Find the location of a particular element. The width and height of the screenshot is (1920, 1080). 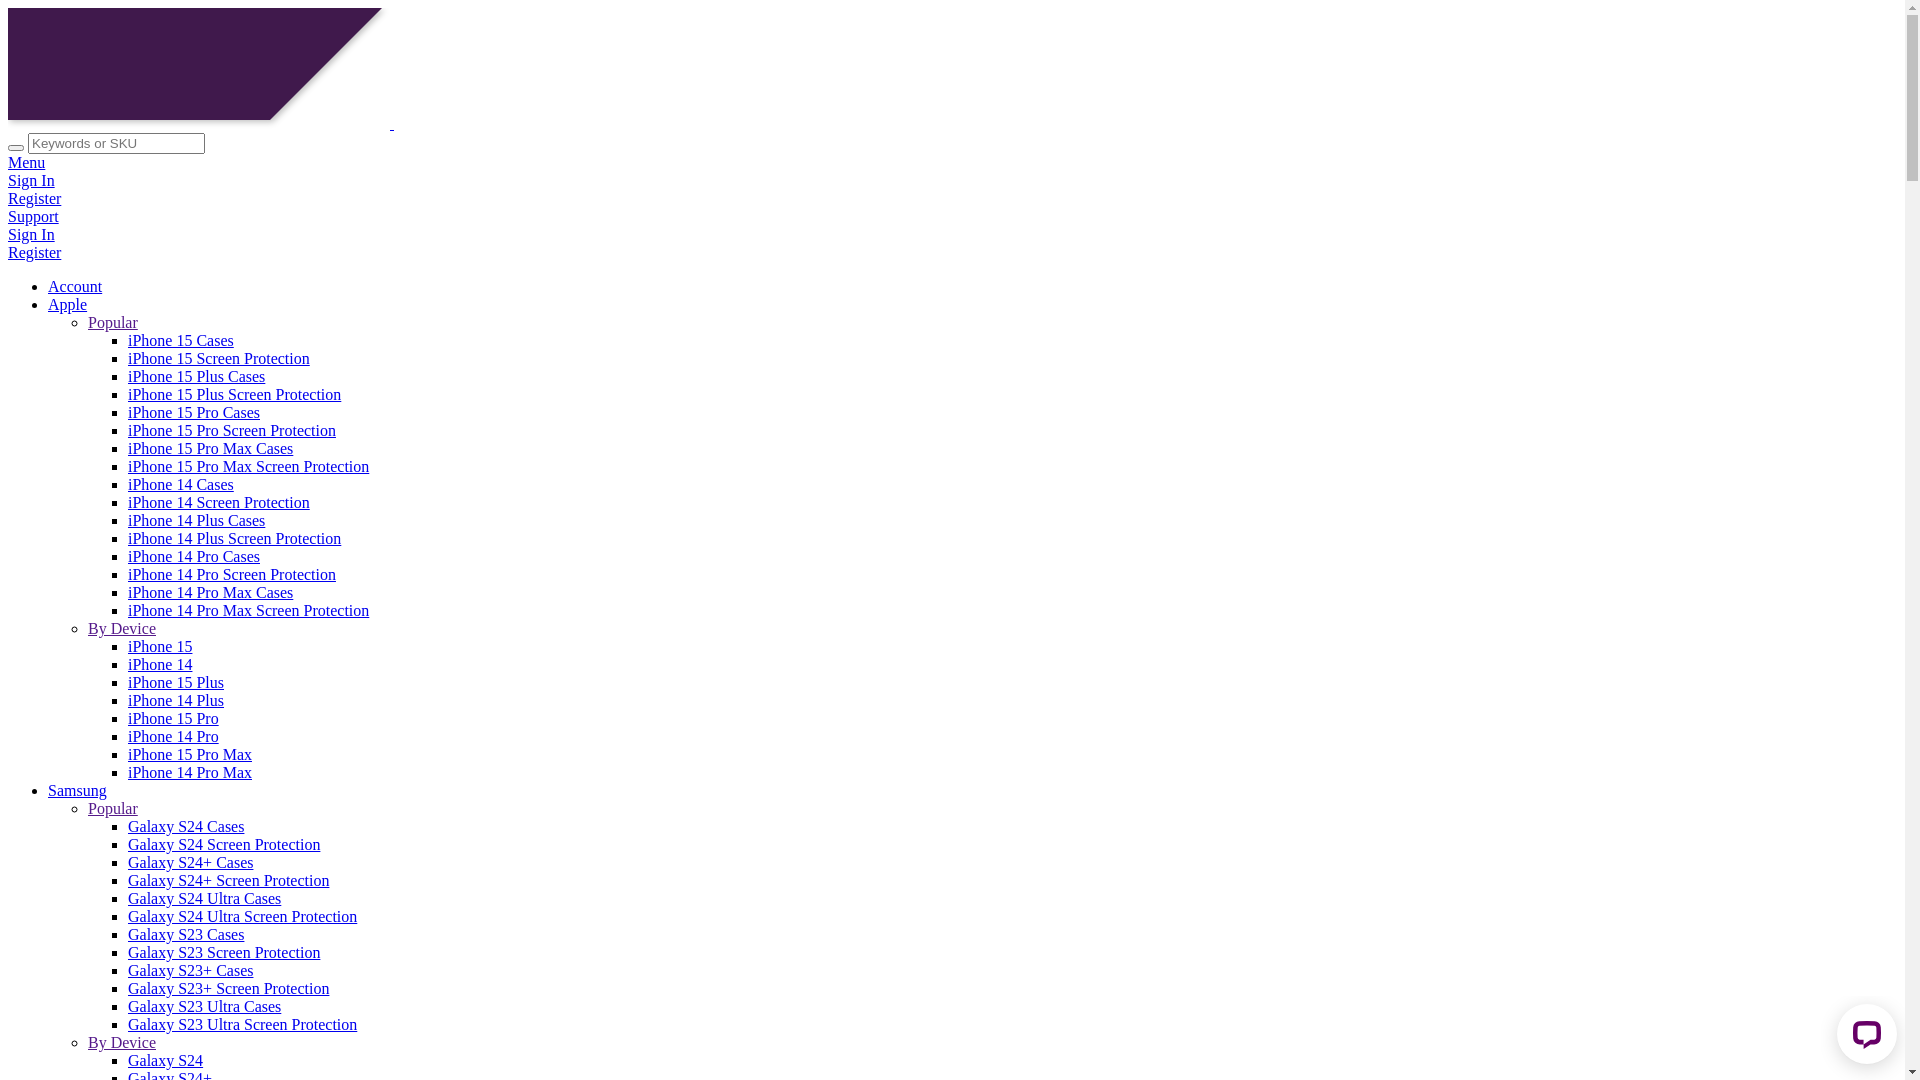

iPhone 14 Pro Max Cases is located at coordinates (210, 592).